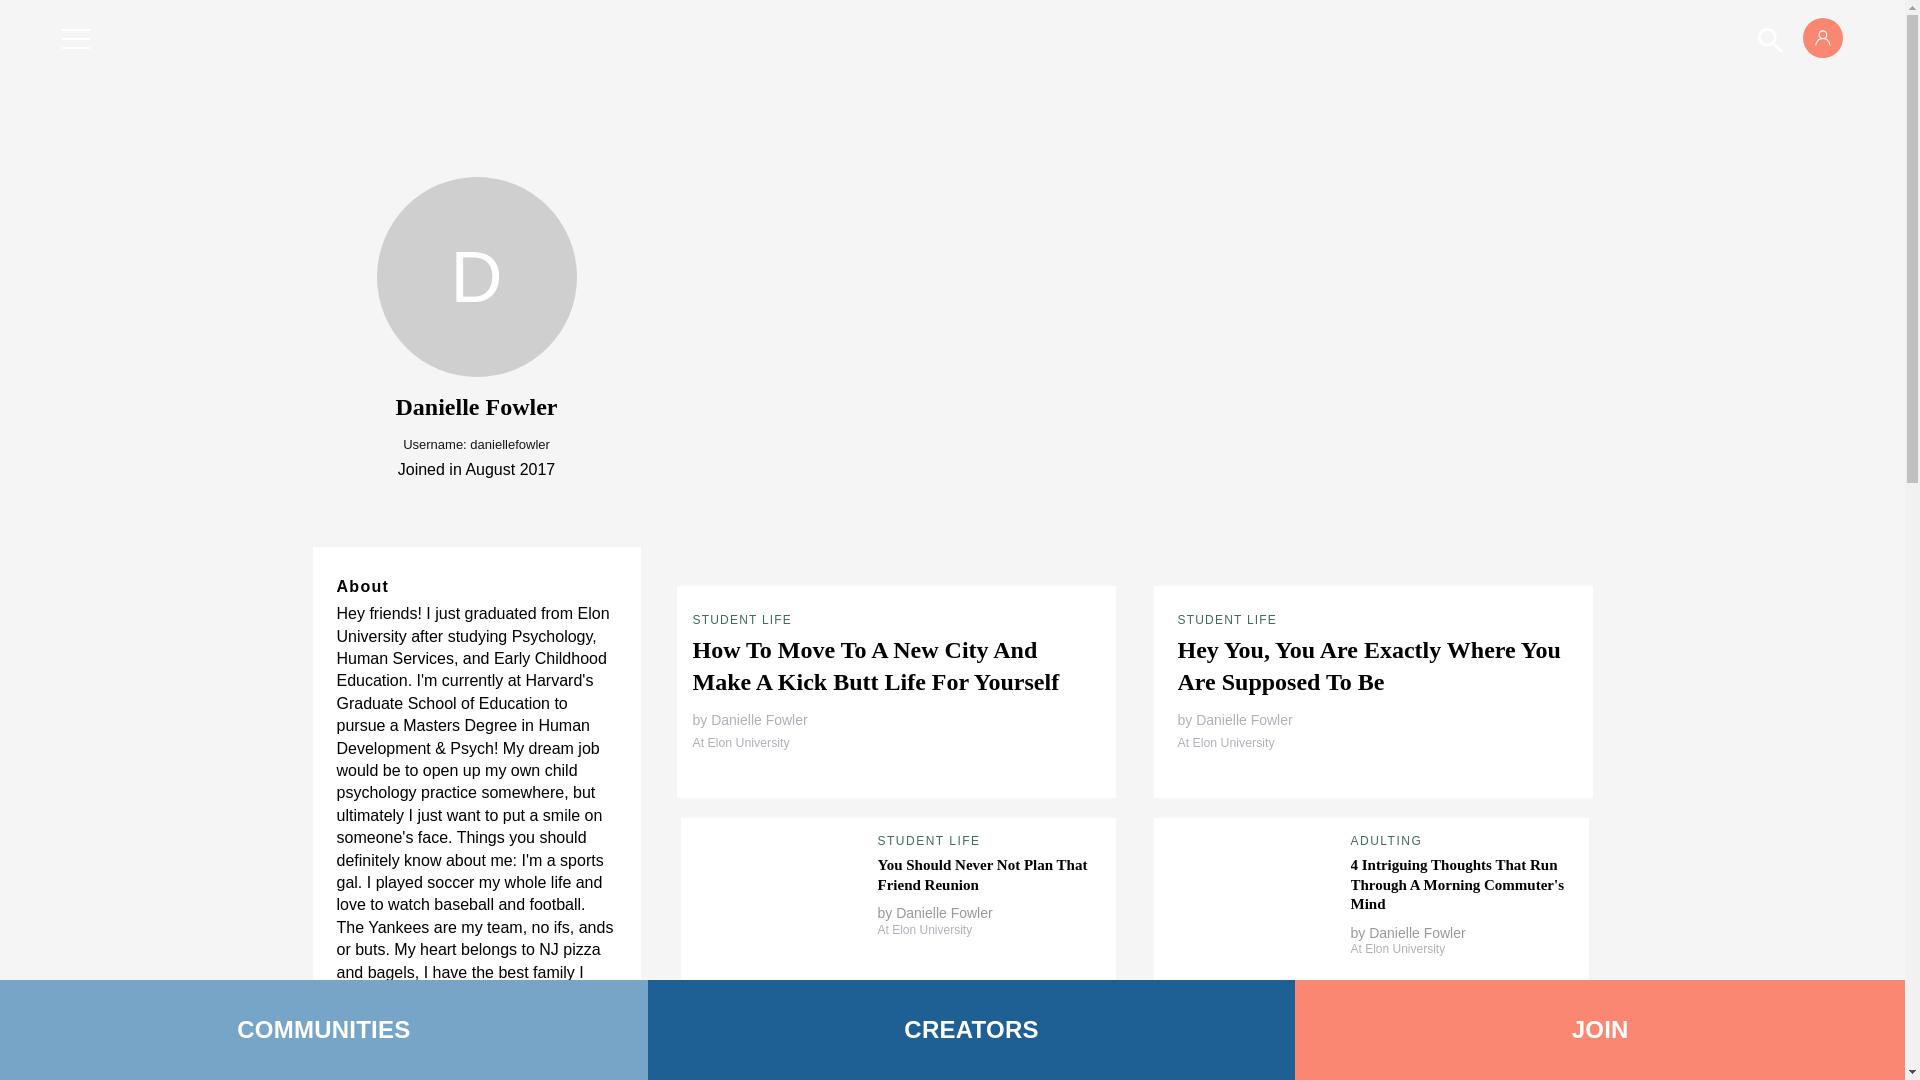  Describe the element at coordinates (1386, 840) in the screenshot. I see `ADULTING` at that location.